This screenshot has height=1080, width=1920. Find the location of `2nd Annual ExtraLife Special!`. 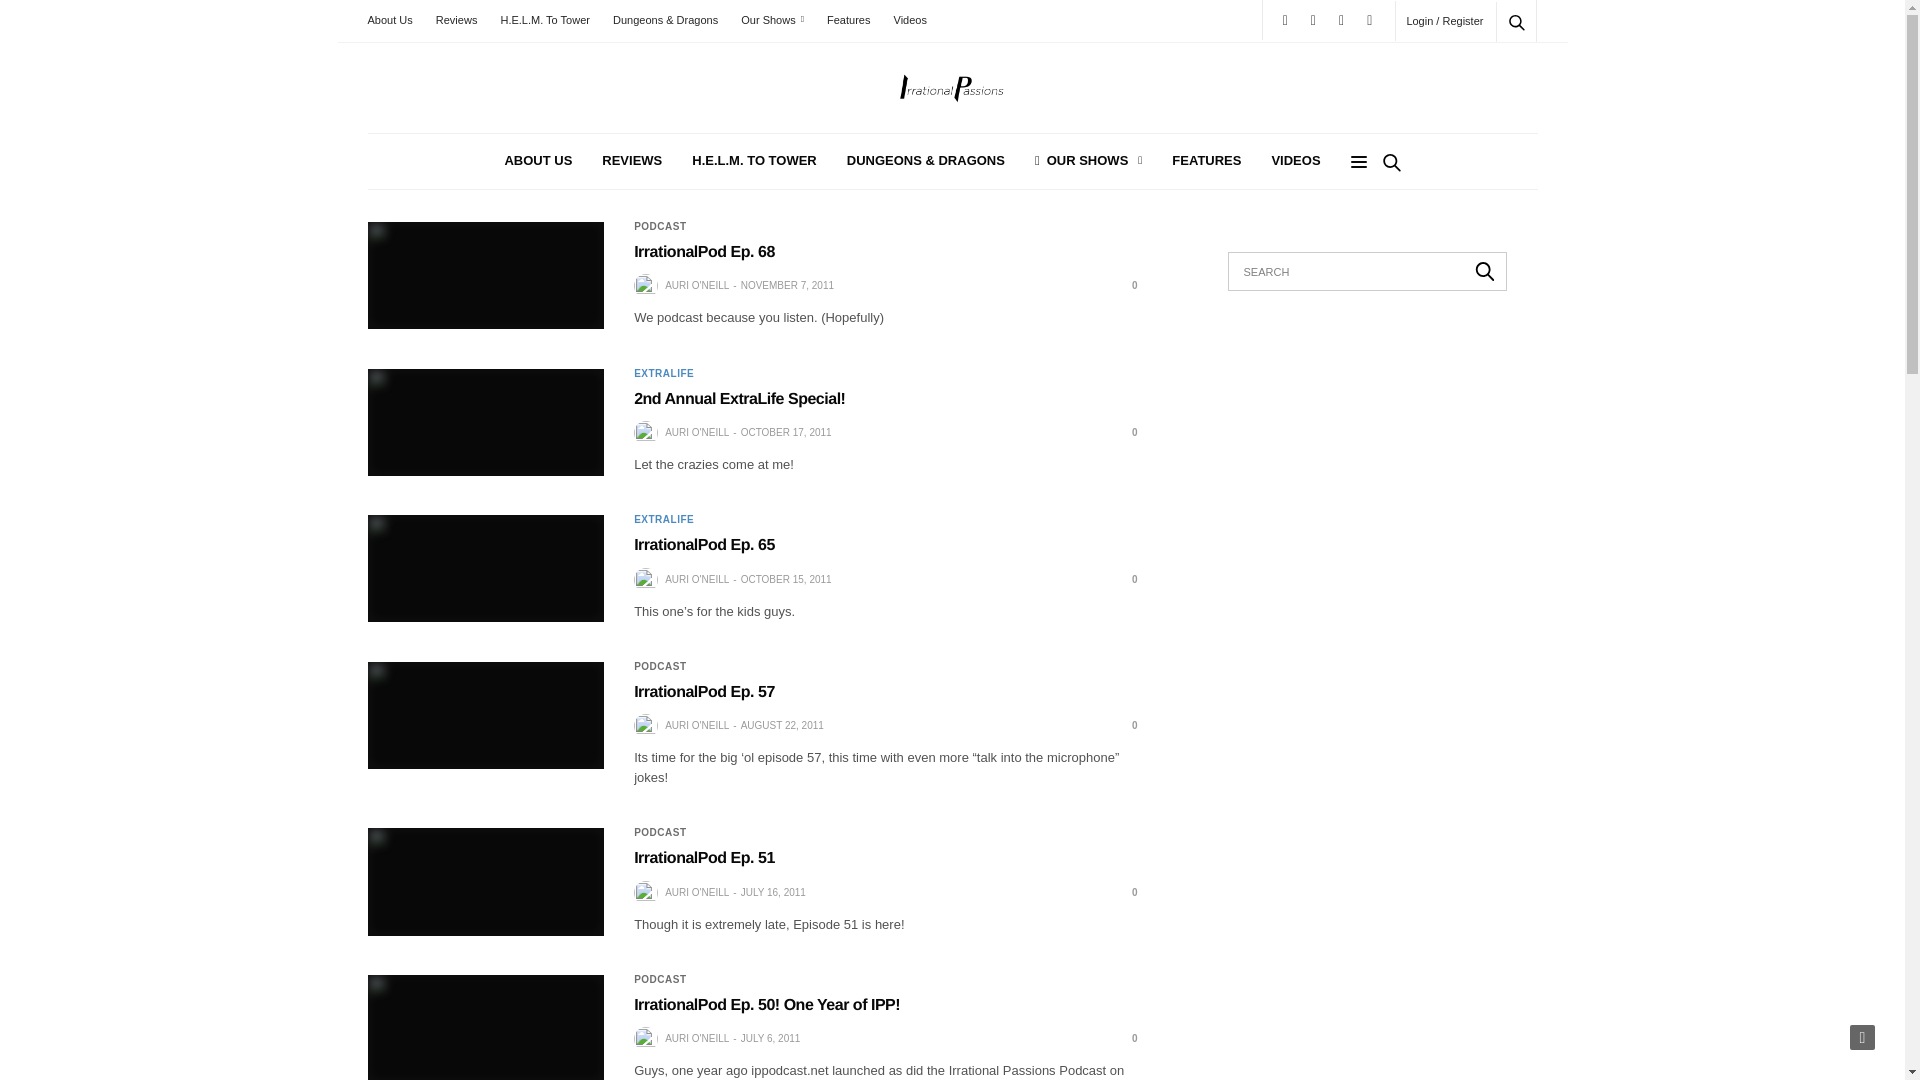

2nd Annual ExtraLife Special! is located at coordinates (486, 422).